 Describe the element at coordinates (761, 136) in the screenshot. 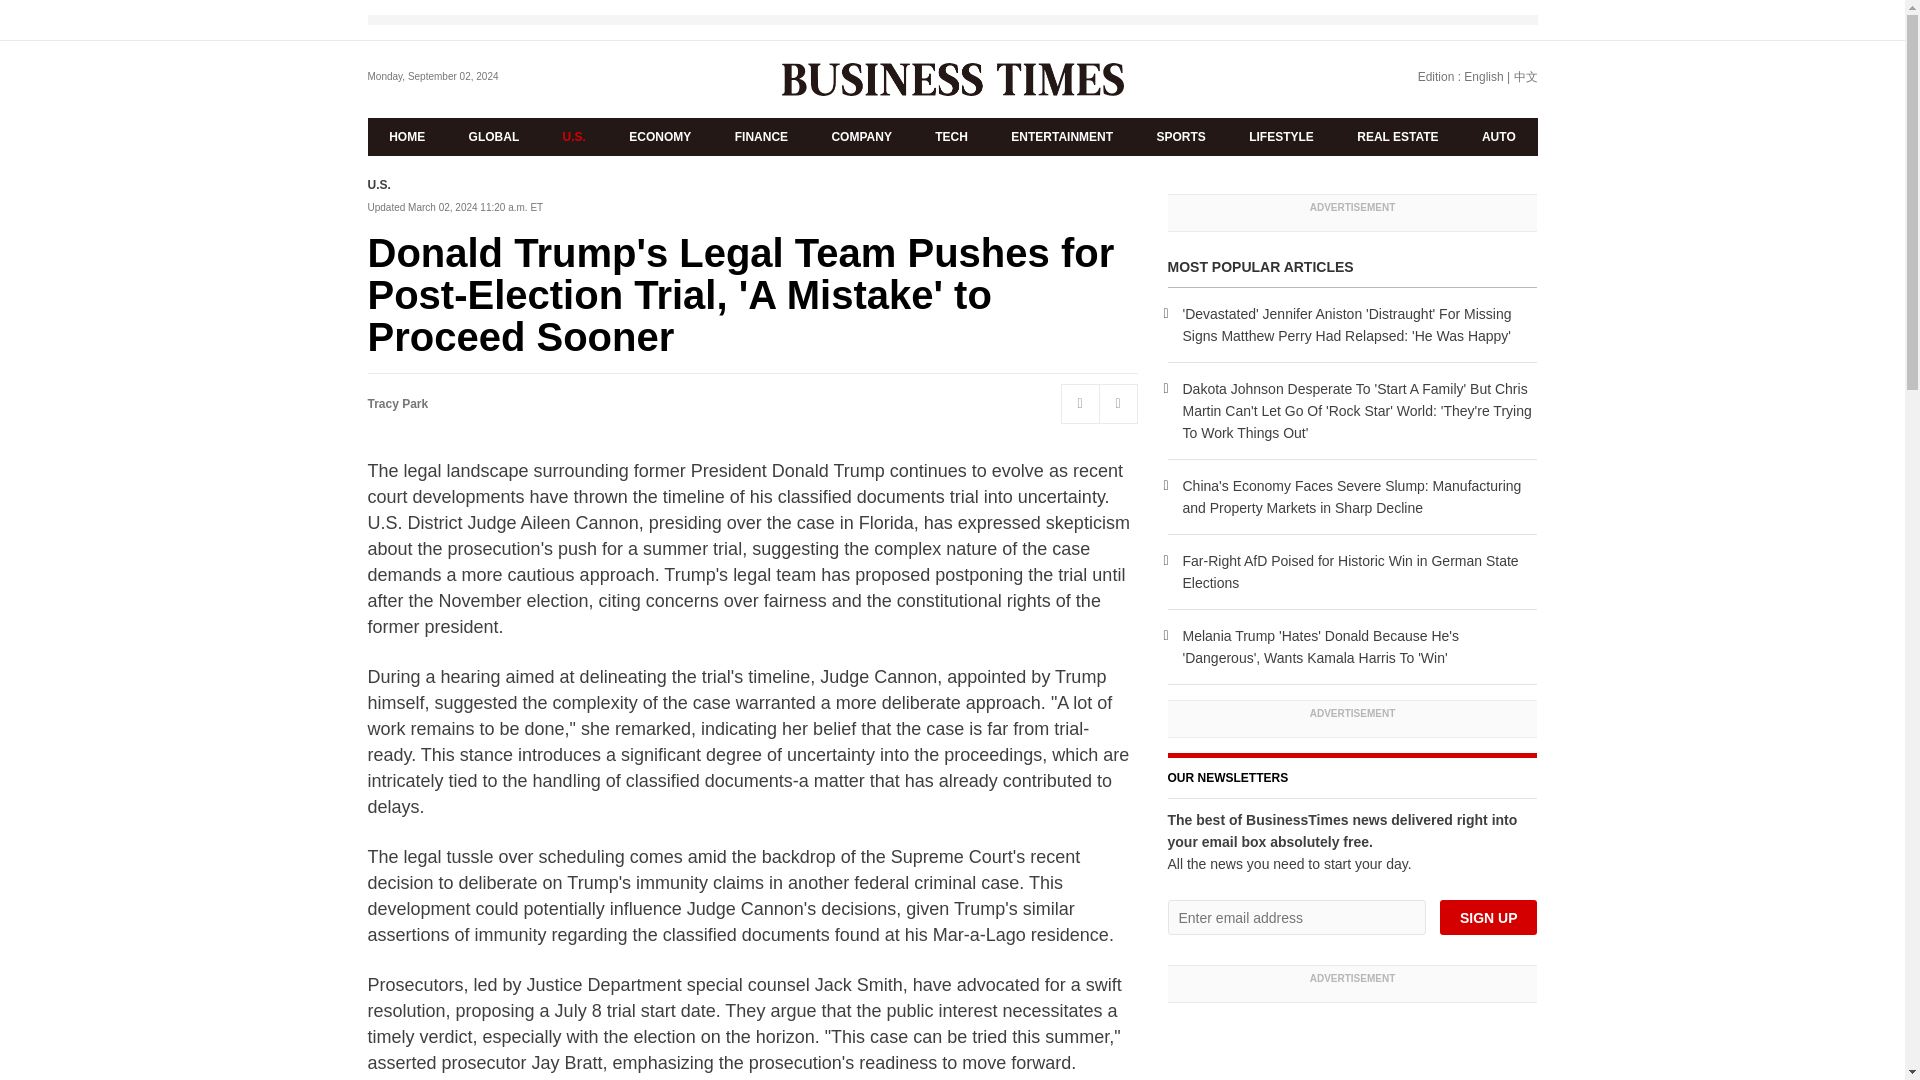

I see `FINANCE` at that location.